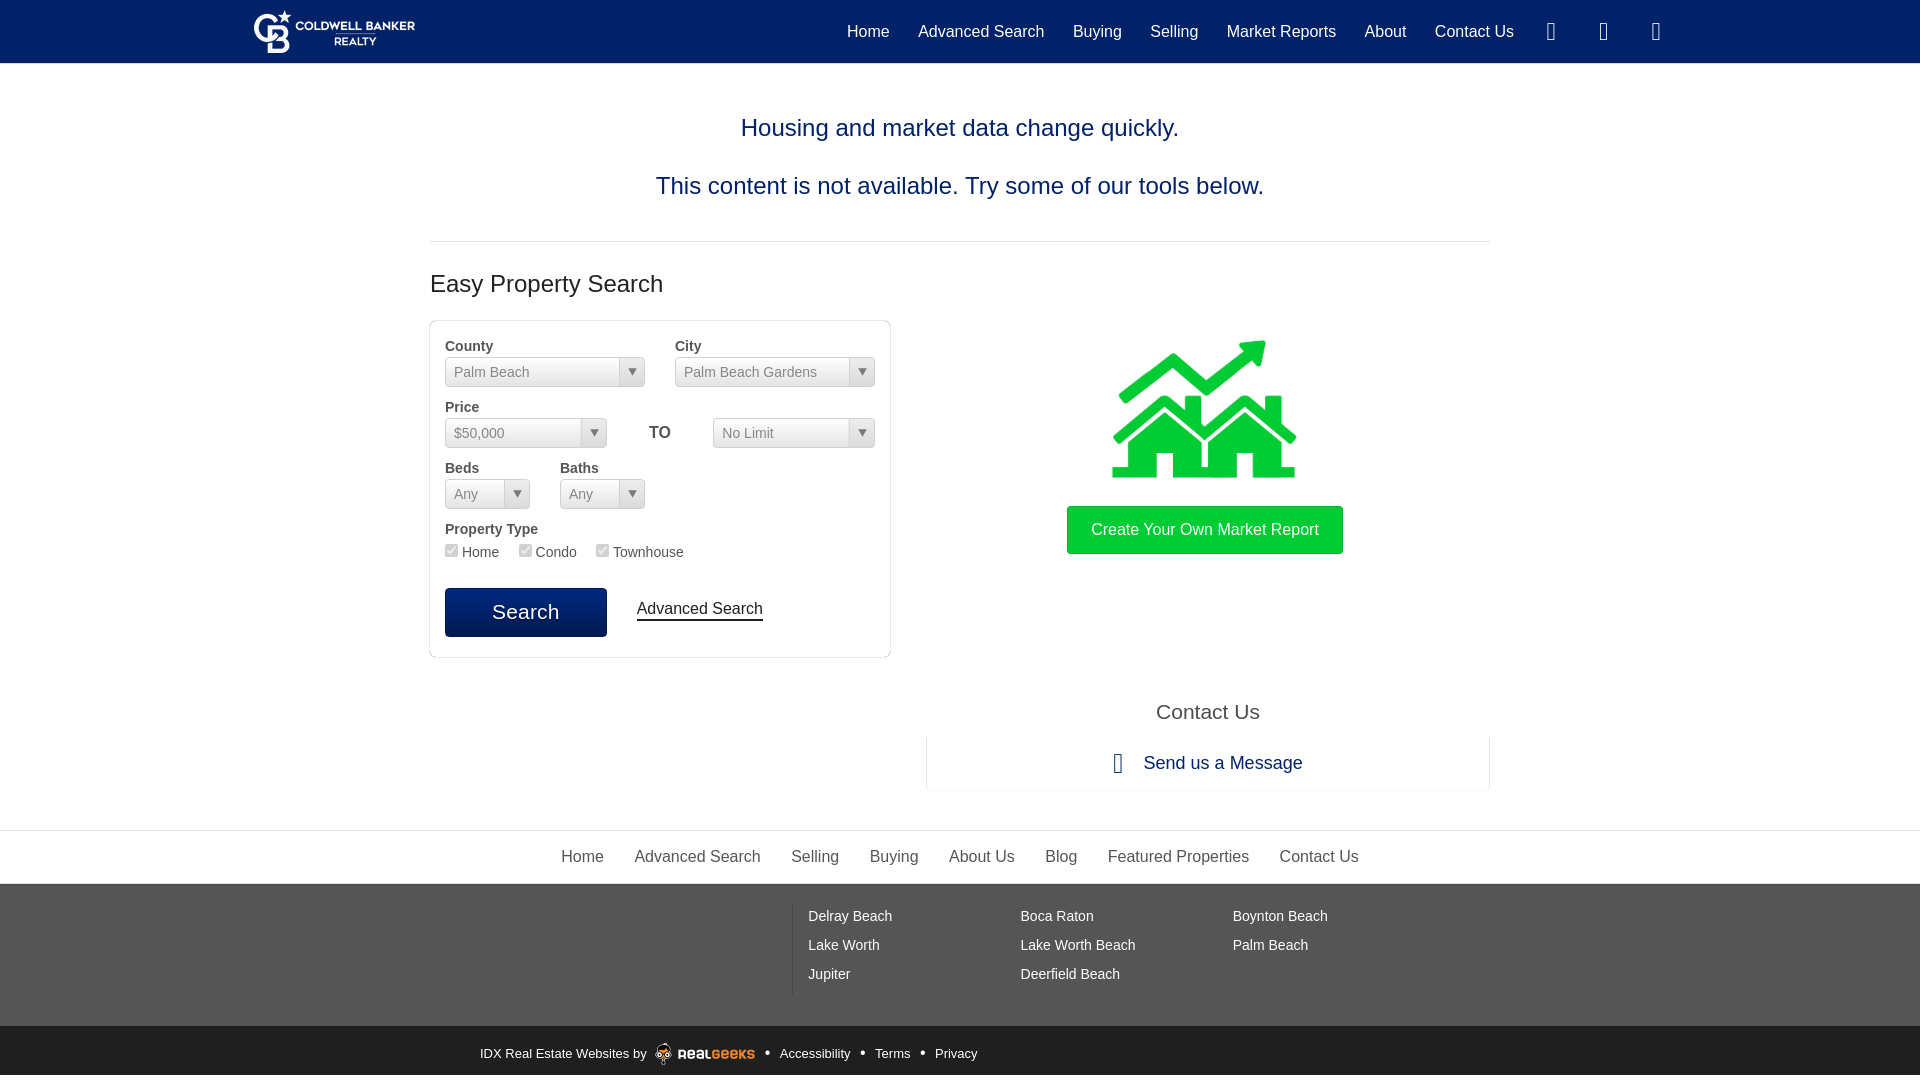 This screenshot has height=1080, width=1920. I want to click on Featured Properties, so click(1178, 856).